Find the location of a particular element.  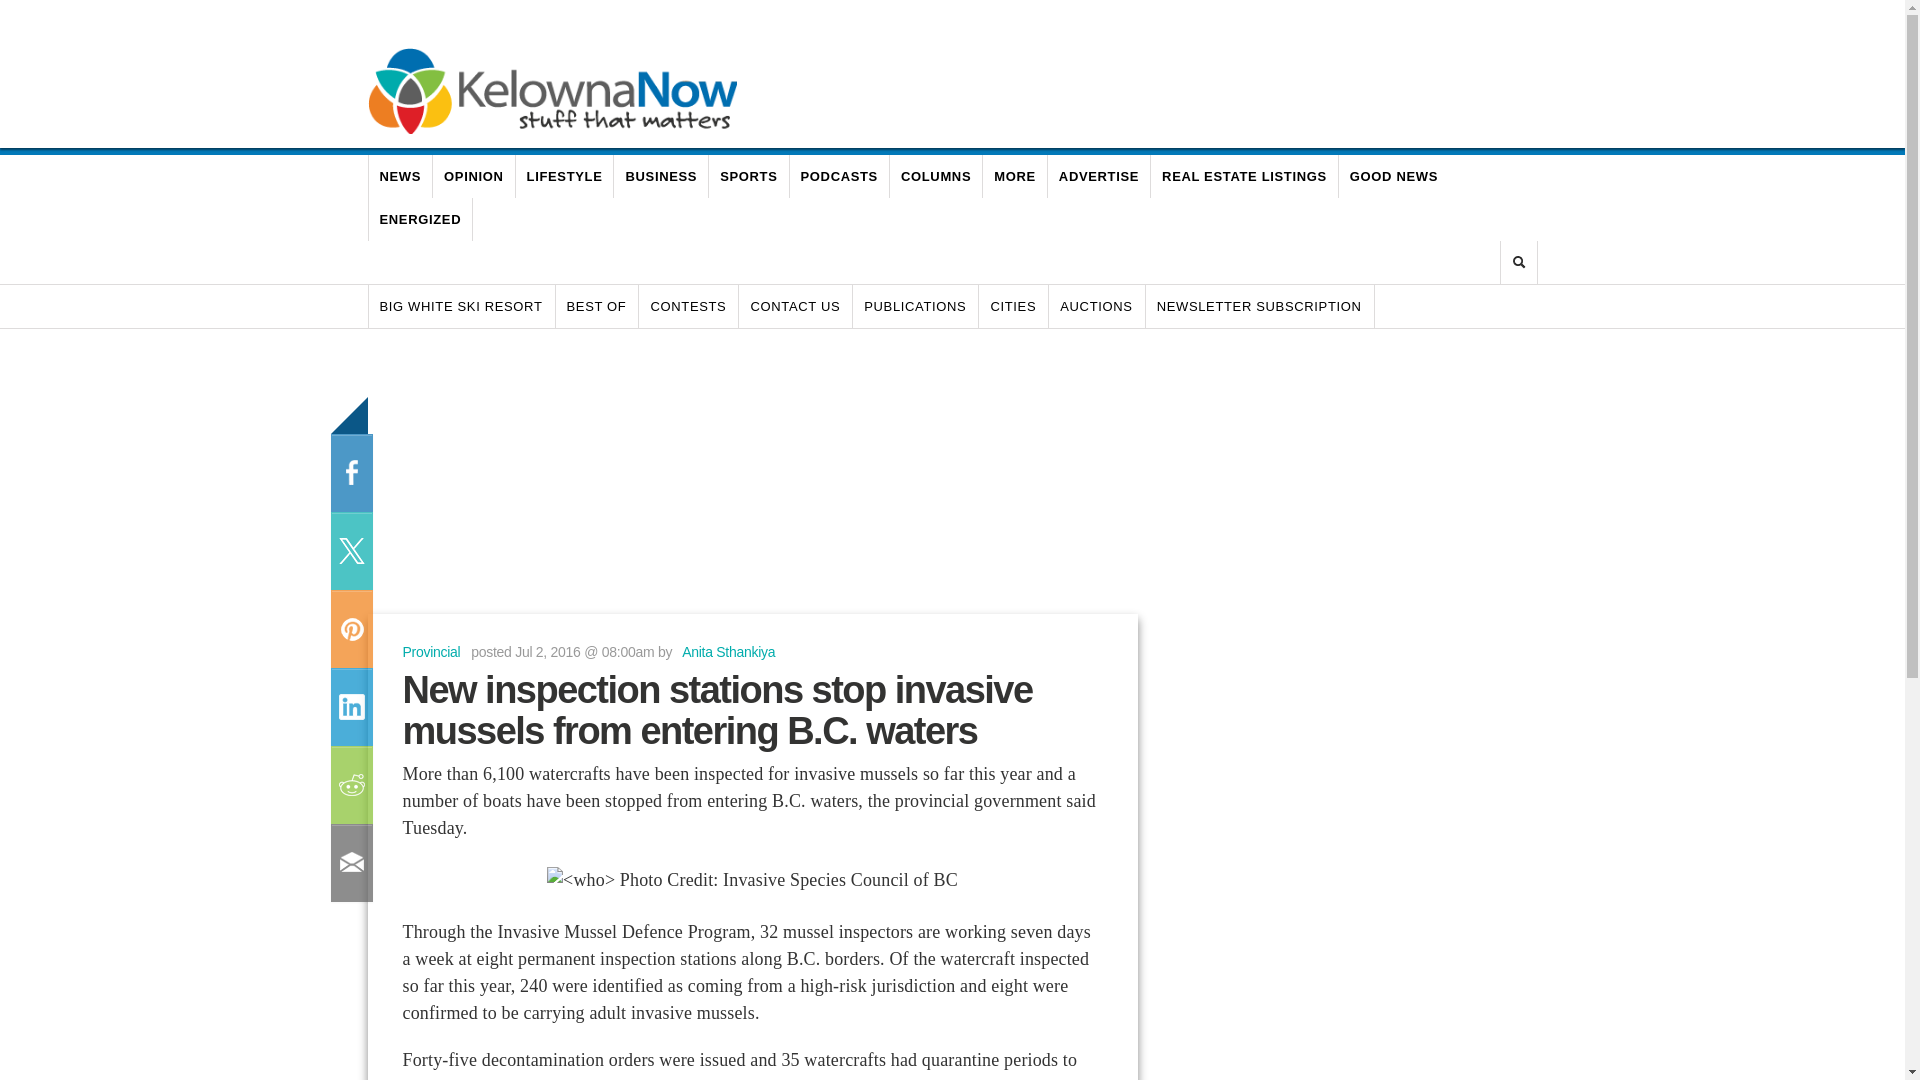

Share on Reddit is located at coordinates (350, 785).